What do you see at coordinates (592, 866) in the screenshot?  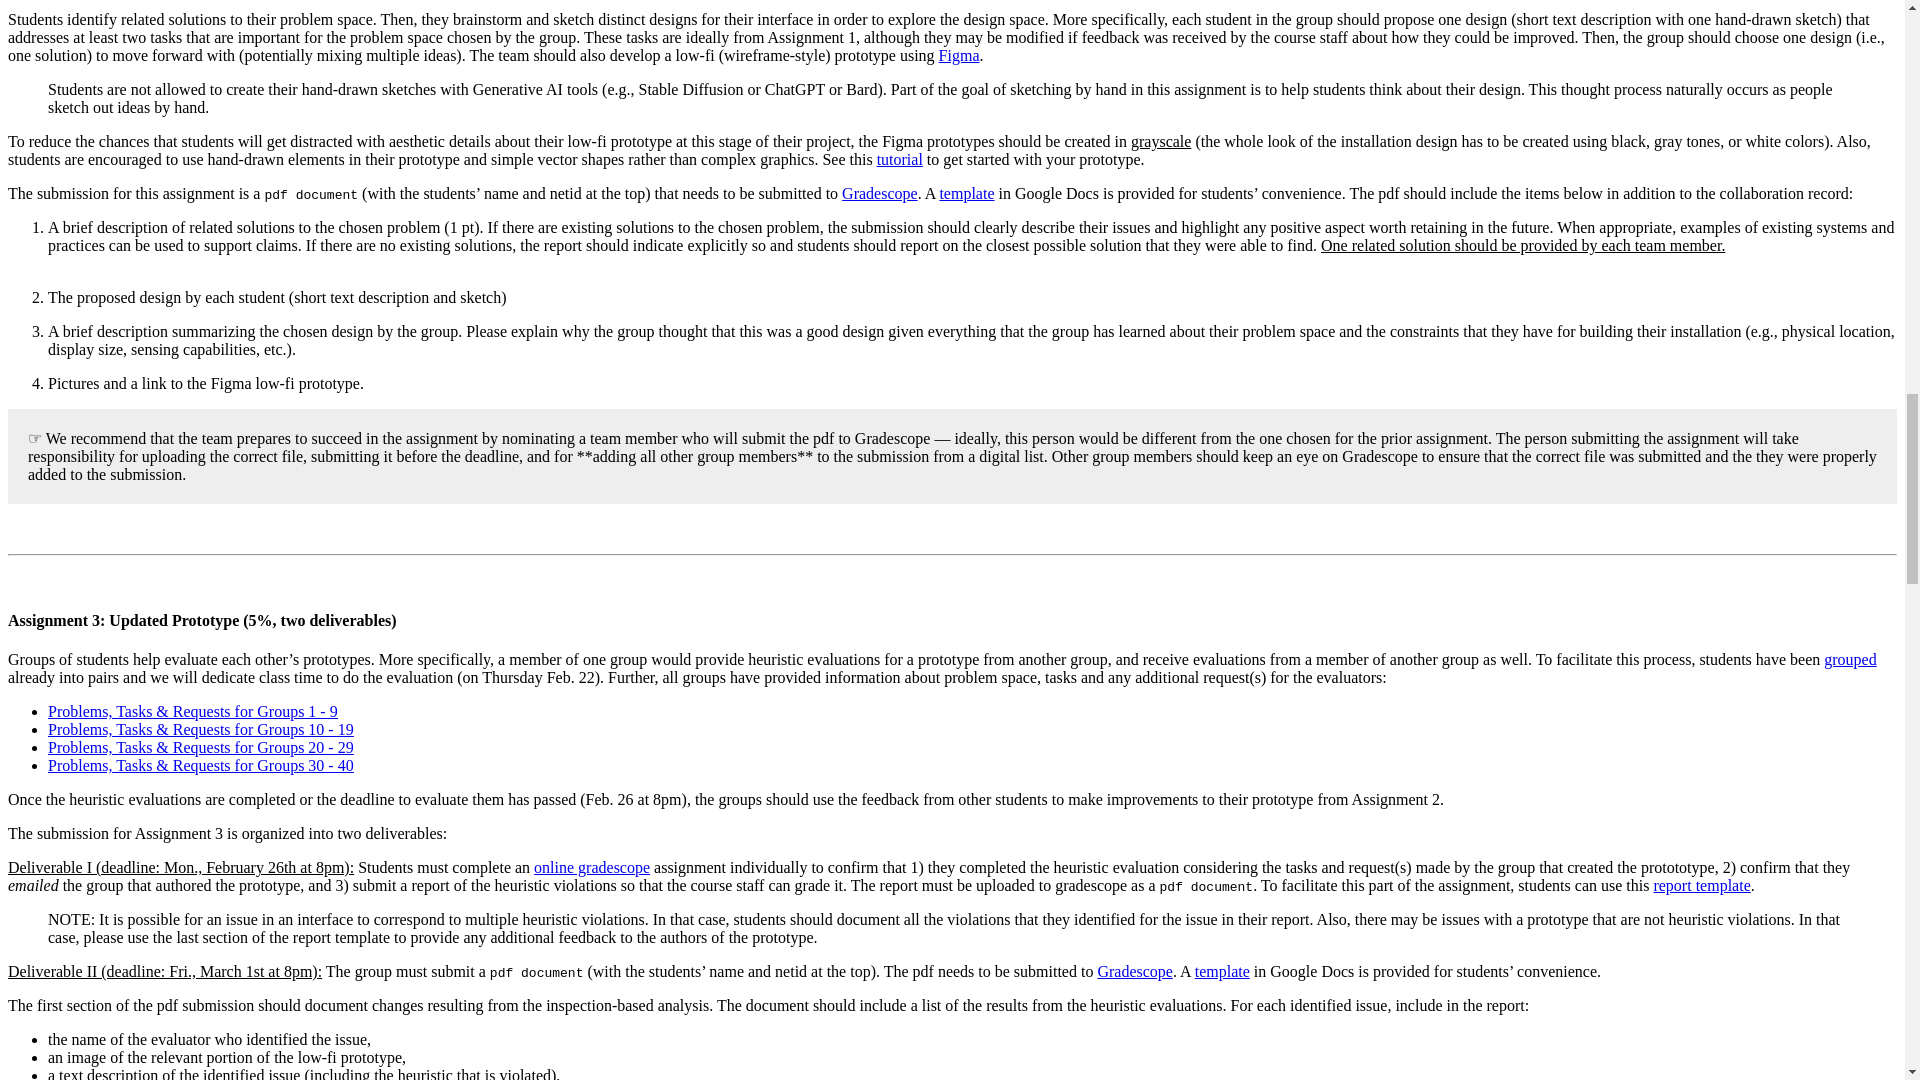 I see `online gradescope` at bounding box center [592, 866].